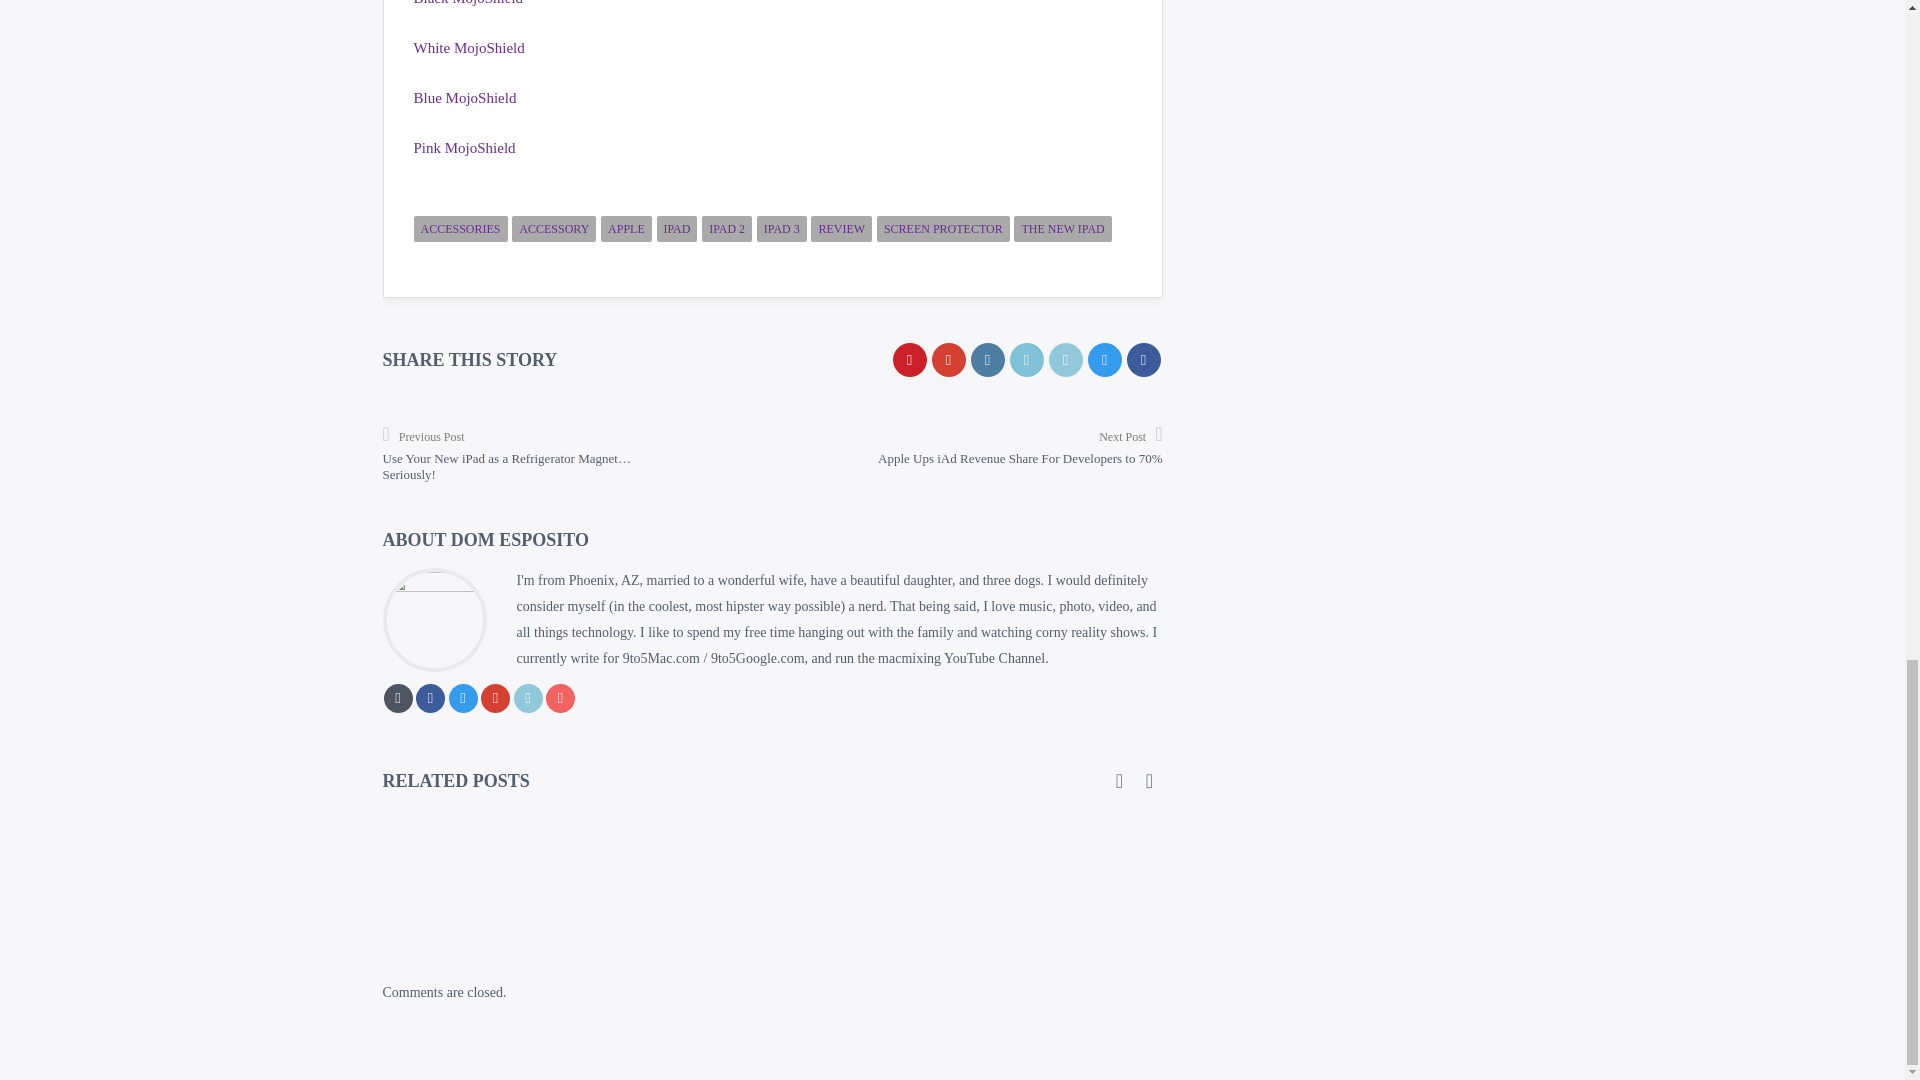 The width and height of the screenshot is (1920, 1080). Describe the element at coordinates (430, 698) in the screenshot. I see `Dom Esposito   on Facebook` at that location.